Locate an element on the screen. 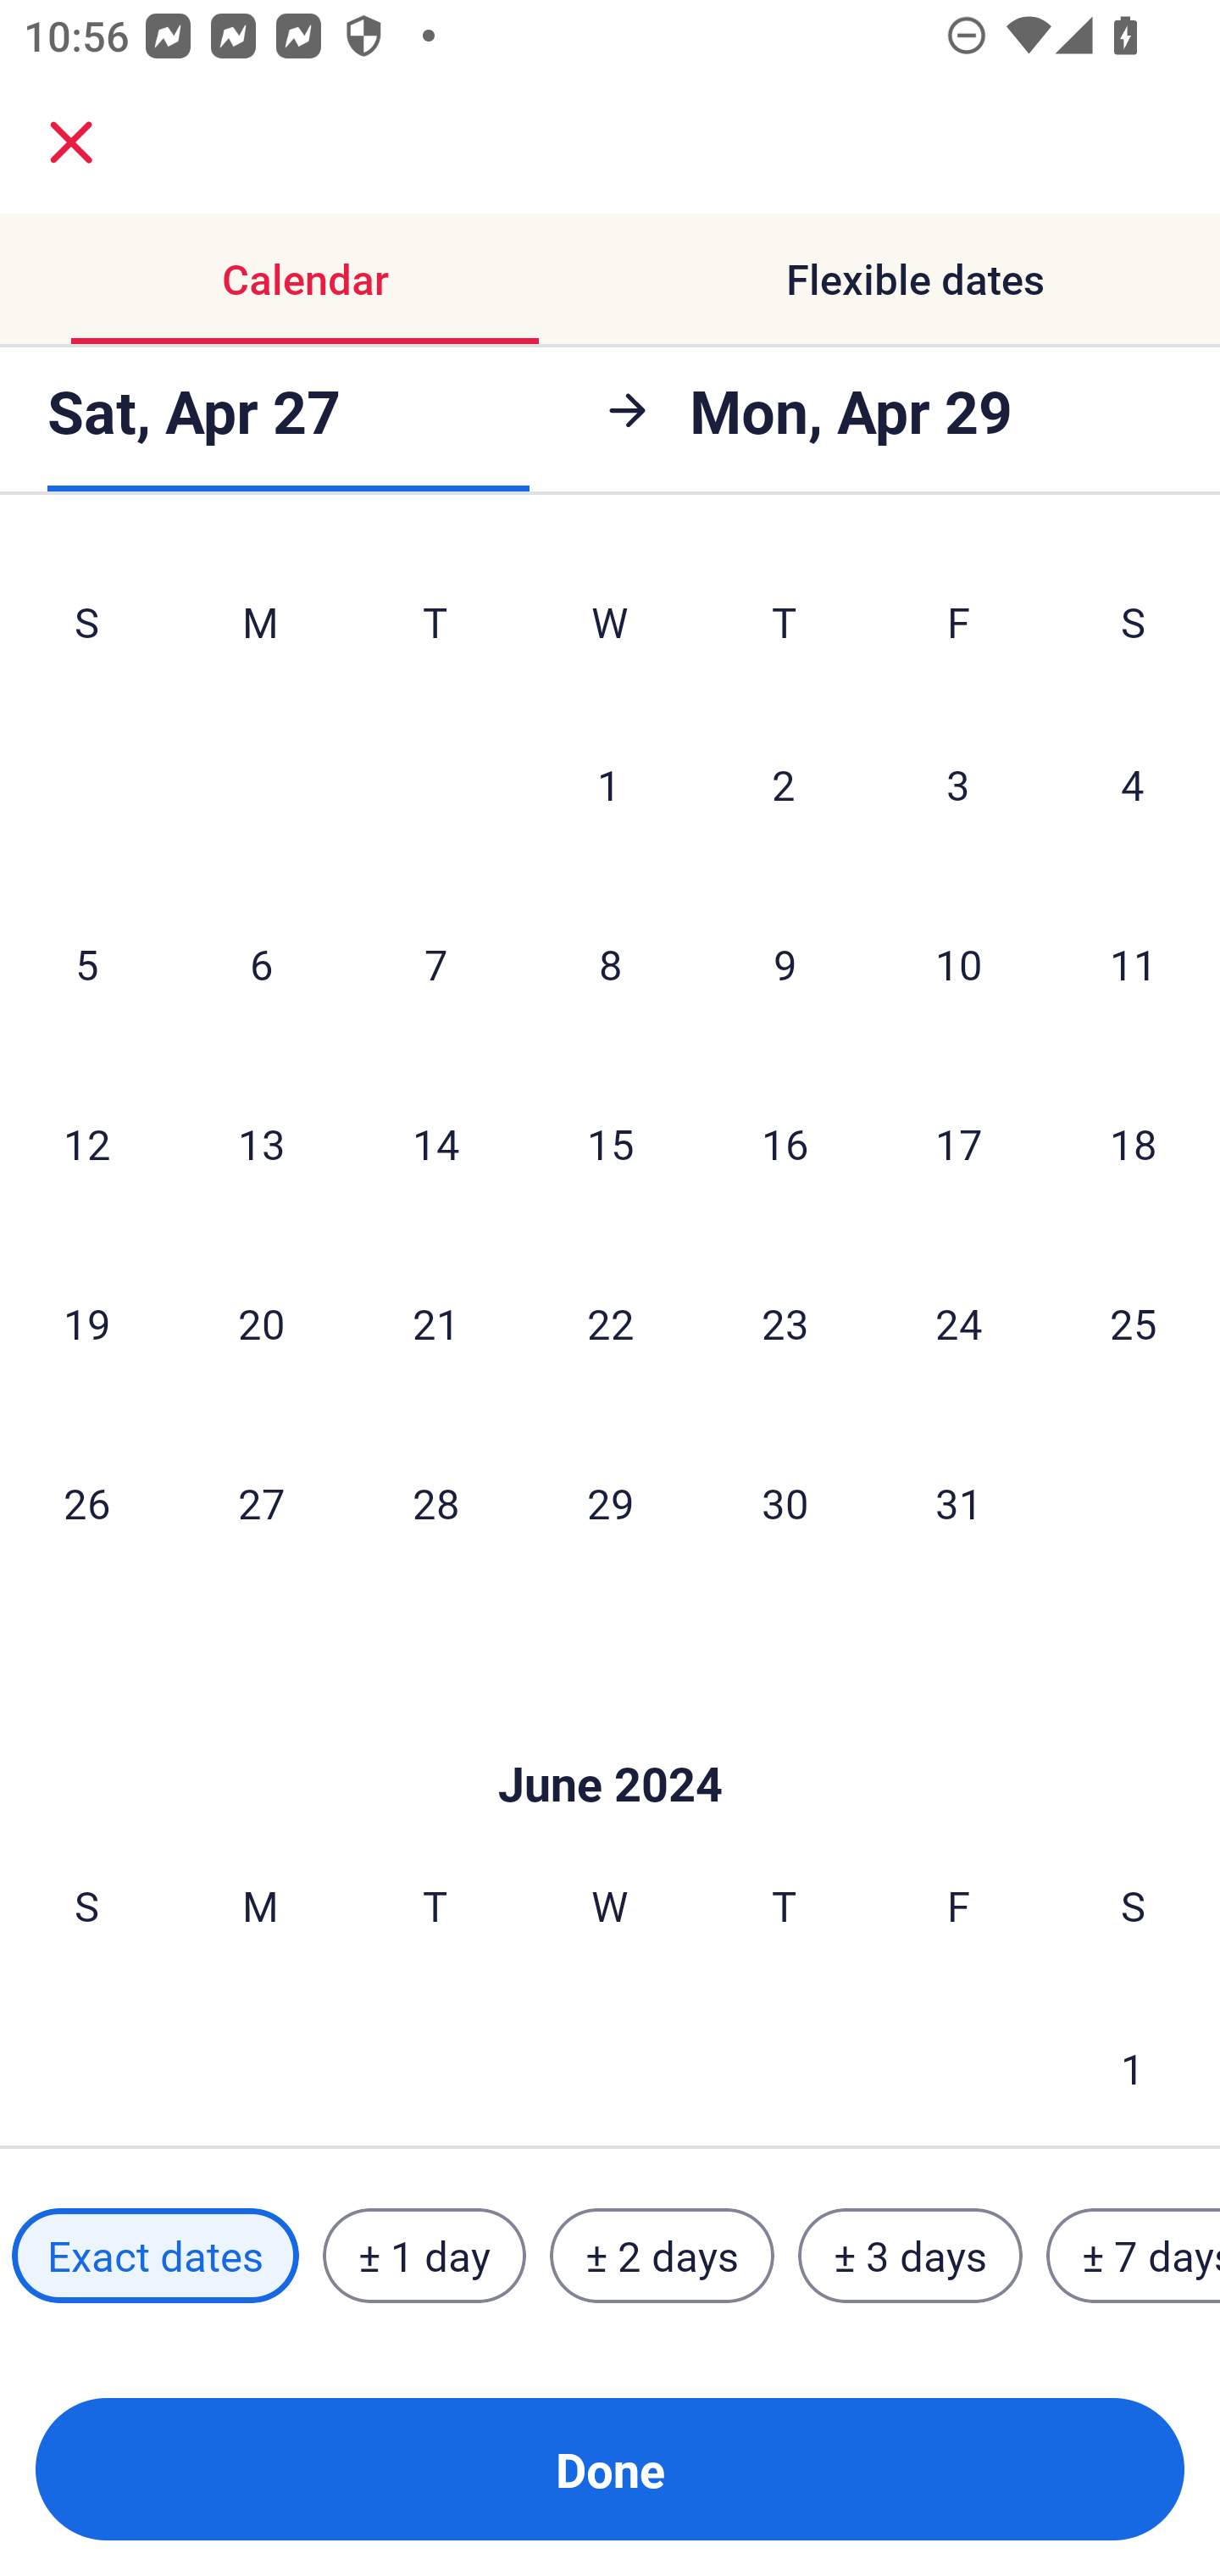  14 Tuesday, May 14, 2024 is located at coordinates (435, 1144).